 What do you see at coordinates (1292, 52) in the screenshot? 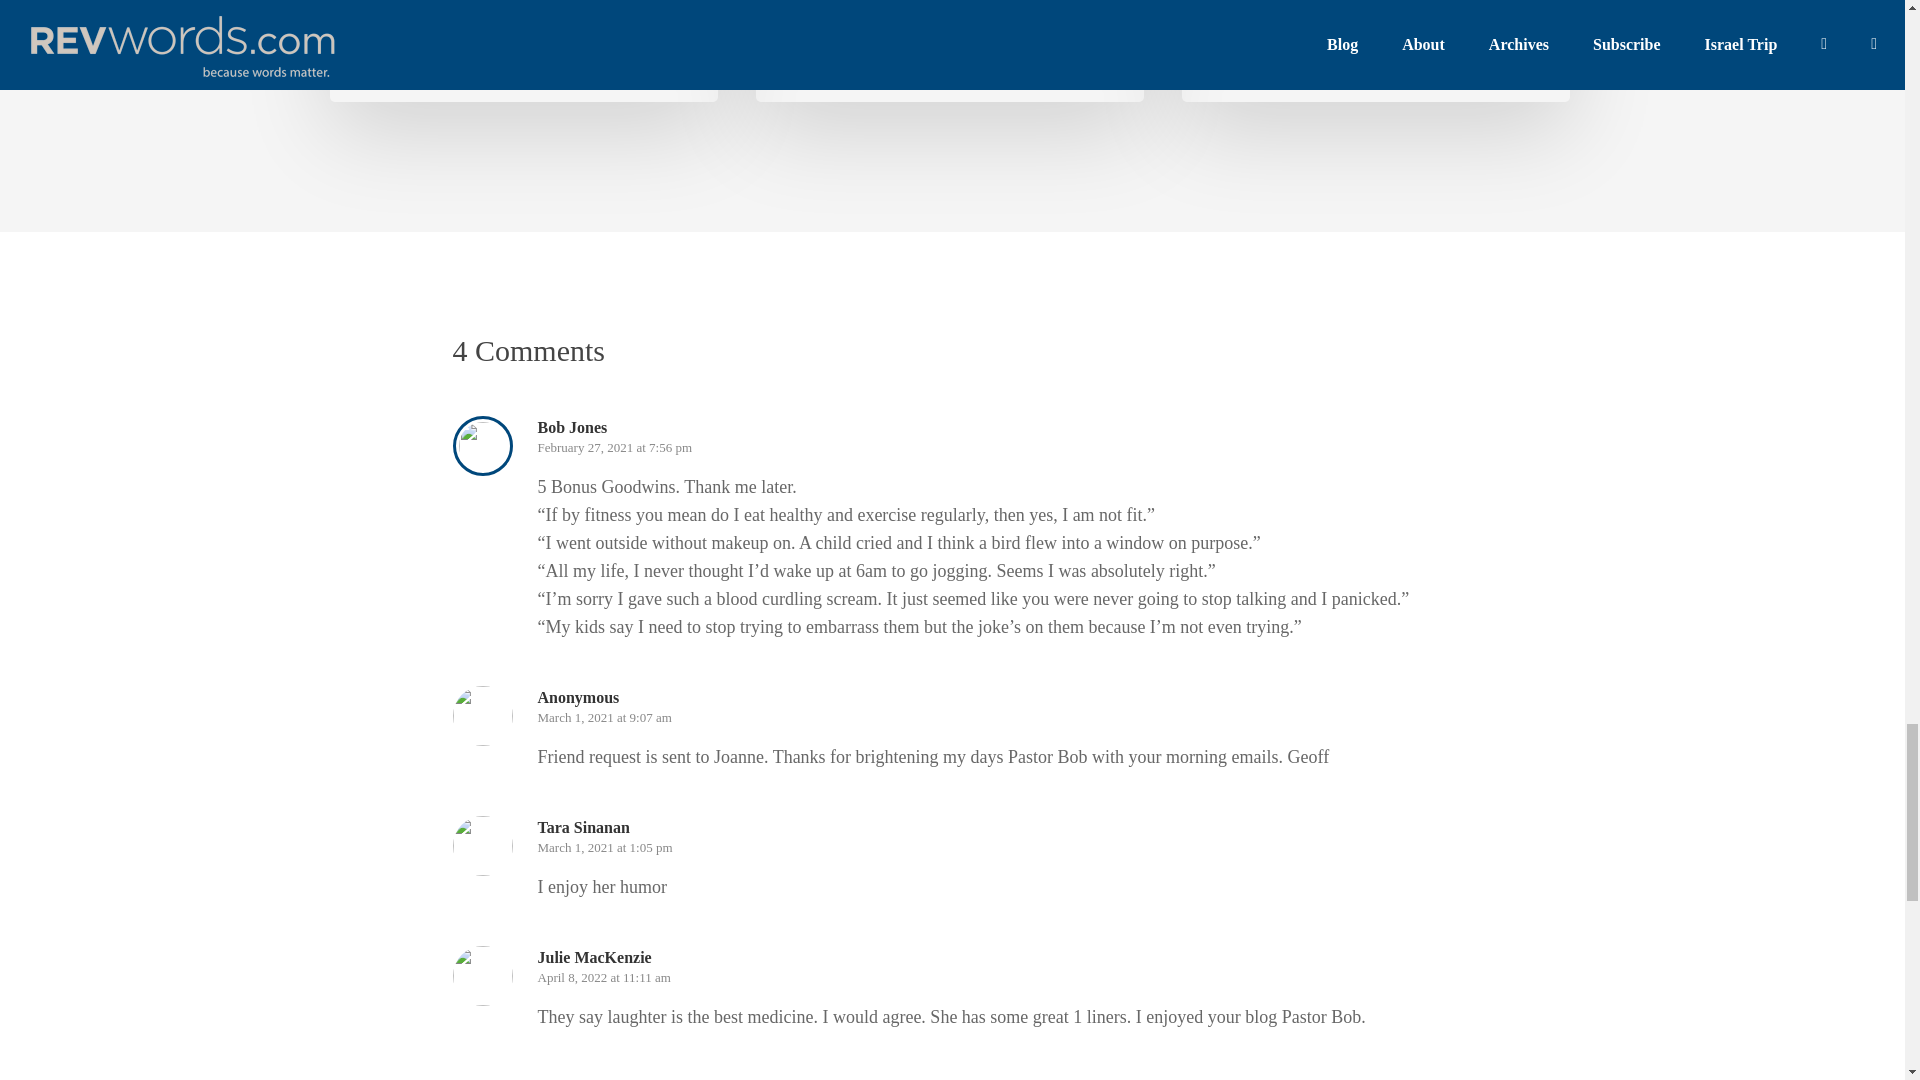
I see `Bob Jones` at bounding box center [1292, 52].